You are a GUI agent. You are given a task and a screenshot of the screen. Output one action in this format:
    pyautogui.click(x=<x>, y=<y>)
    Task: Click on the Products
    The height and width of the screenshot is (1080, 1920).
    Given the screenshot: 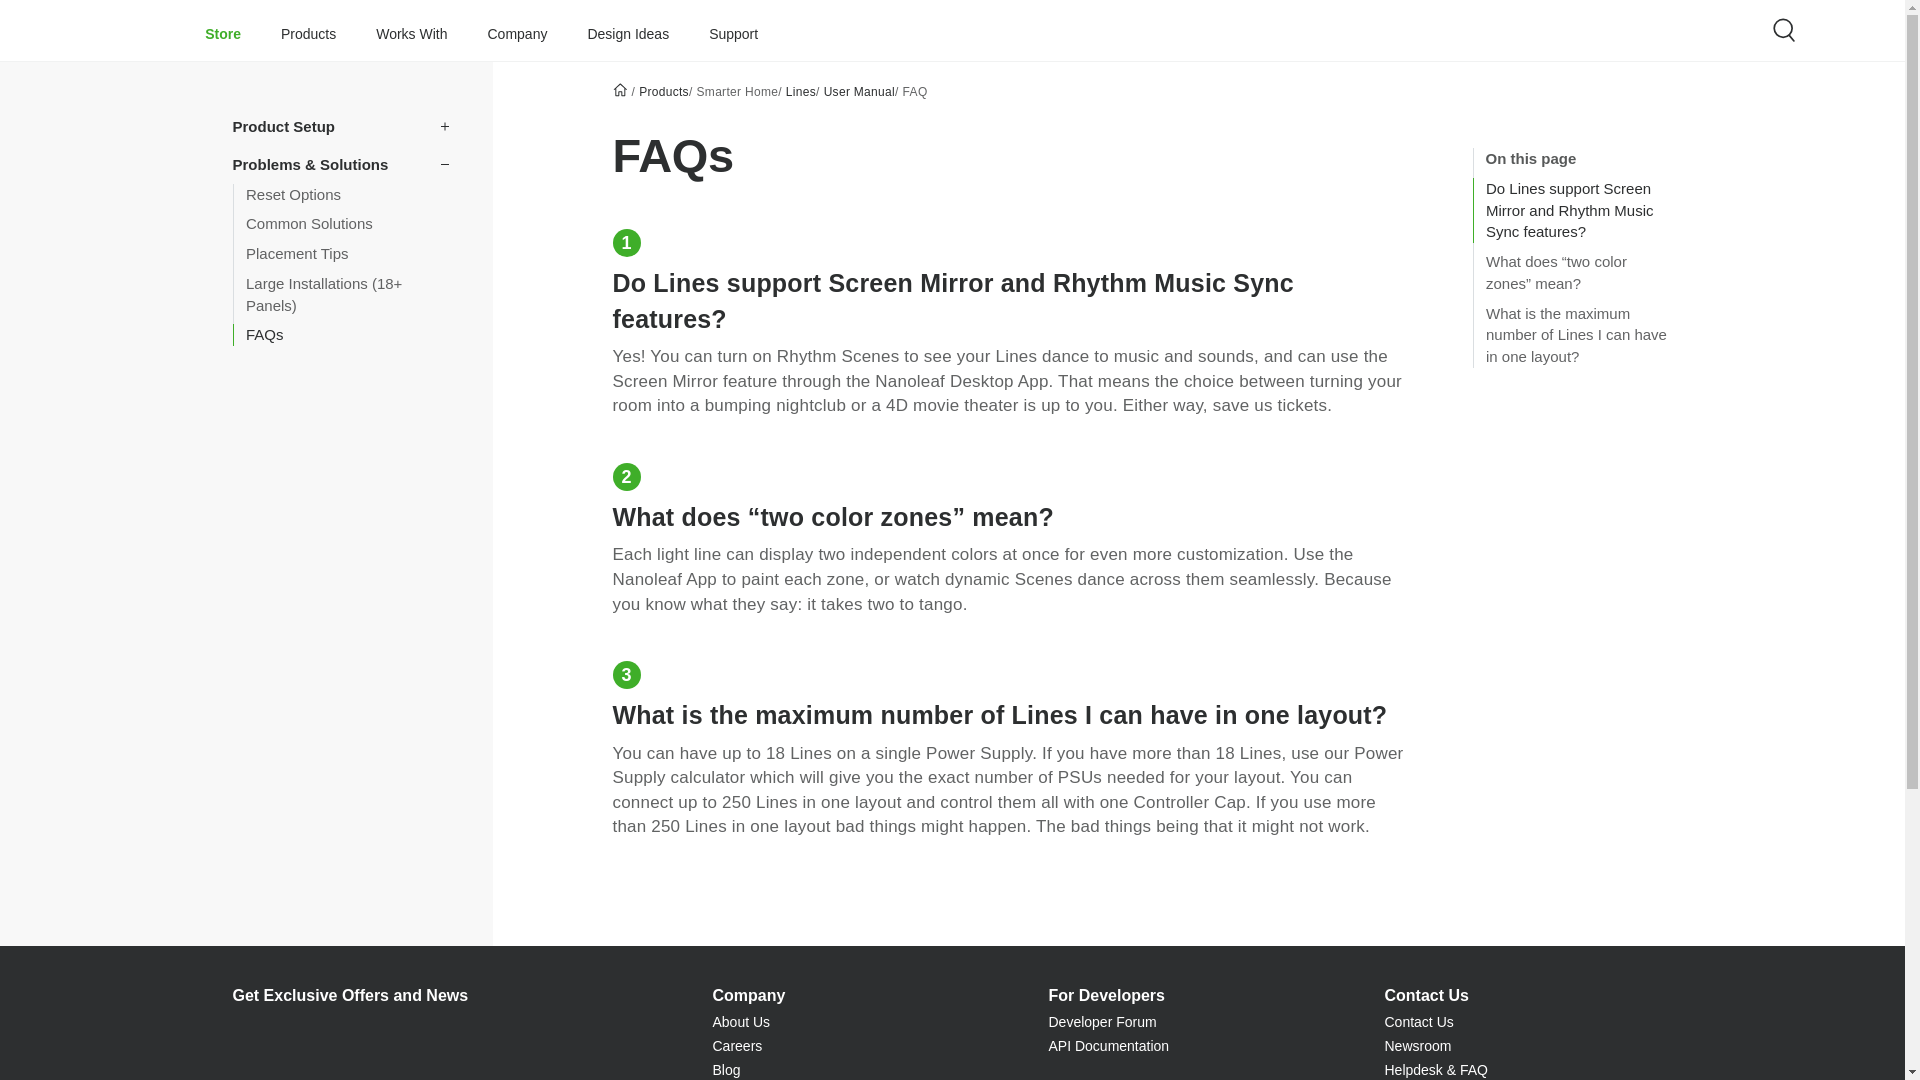 What is the action you would take?
    pyautogui.click(x=308, y=30)
    